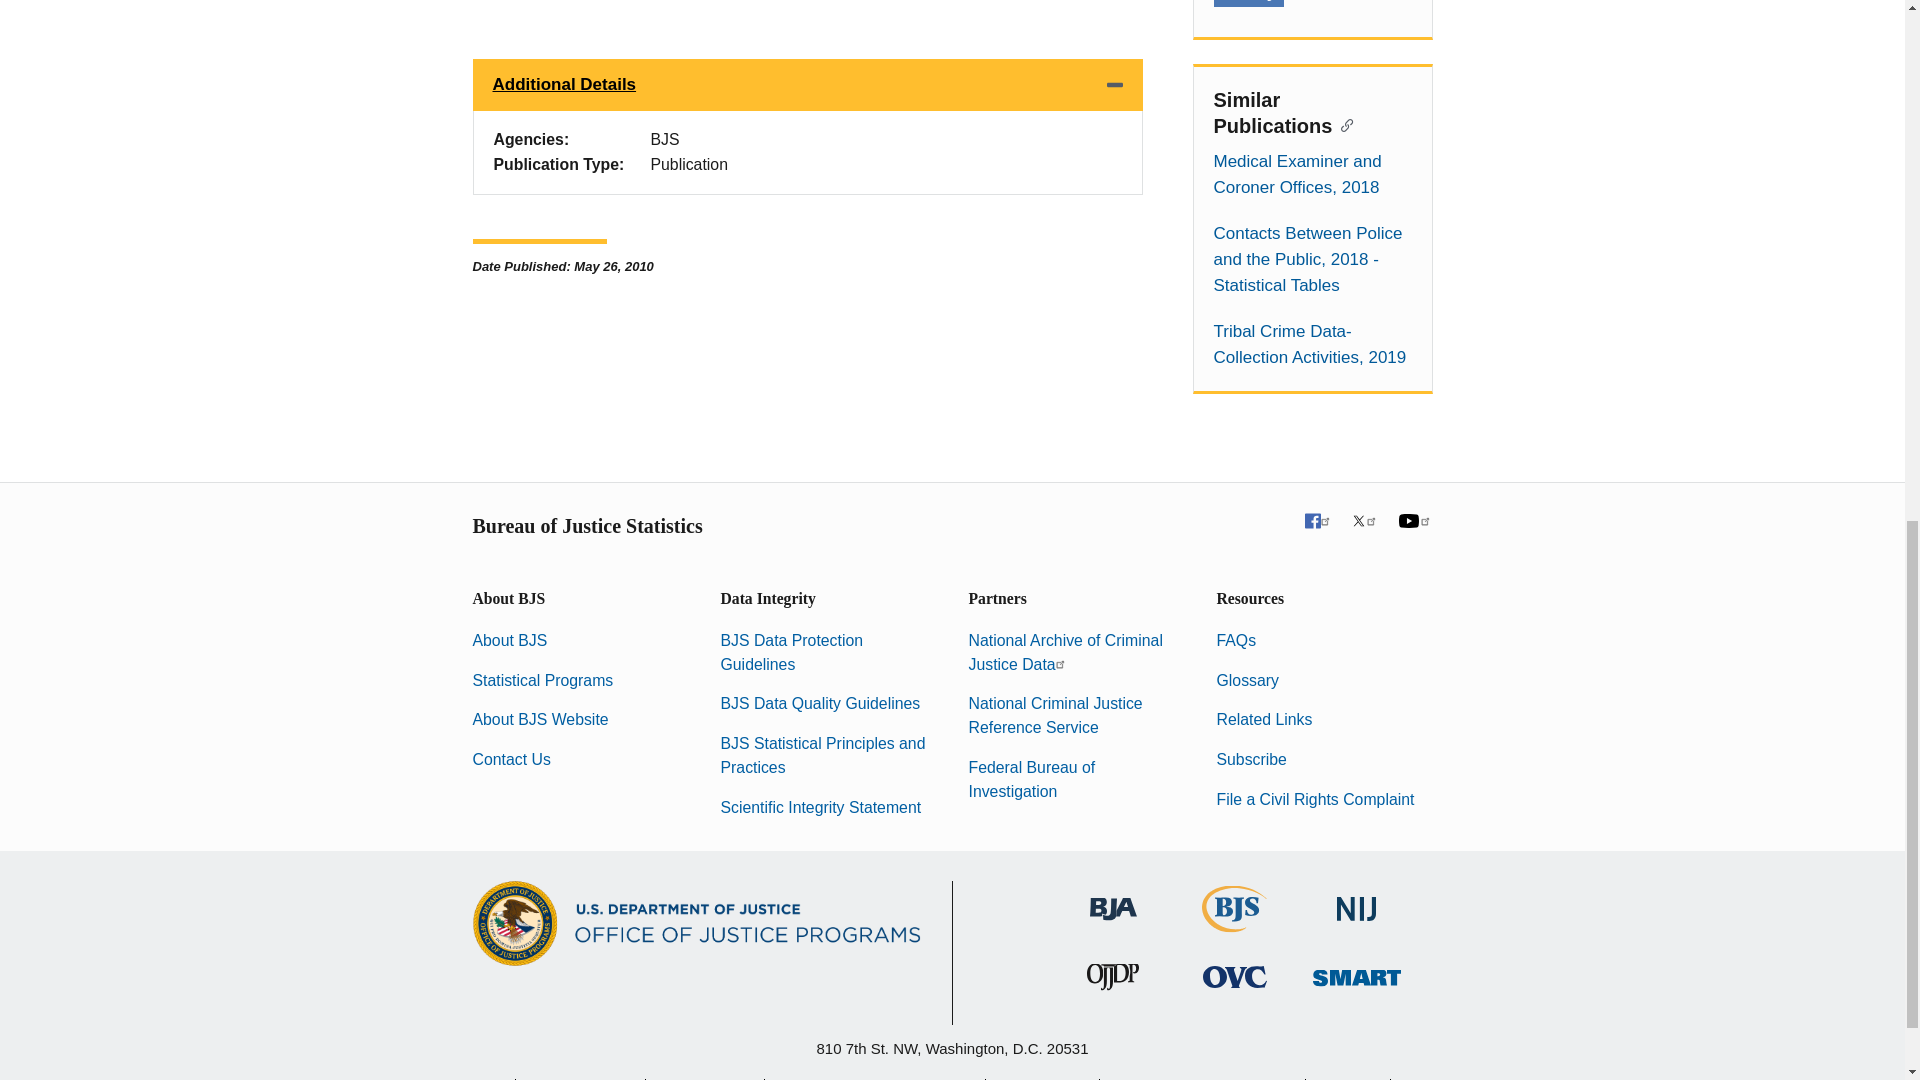 This screenshot has width=1920, height=1080. I want to click on Medical Examiner and Coroner Offices, 2018, so click(1312, 174).